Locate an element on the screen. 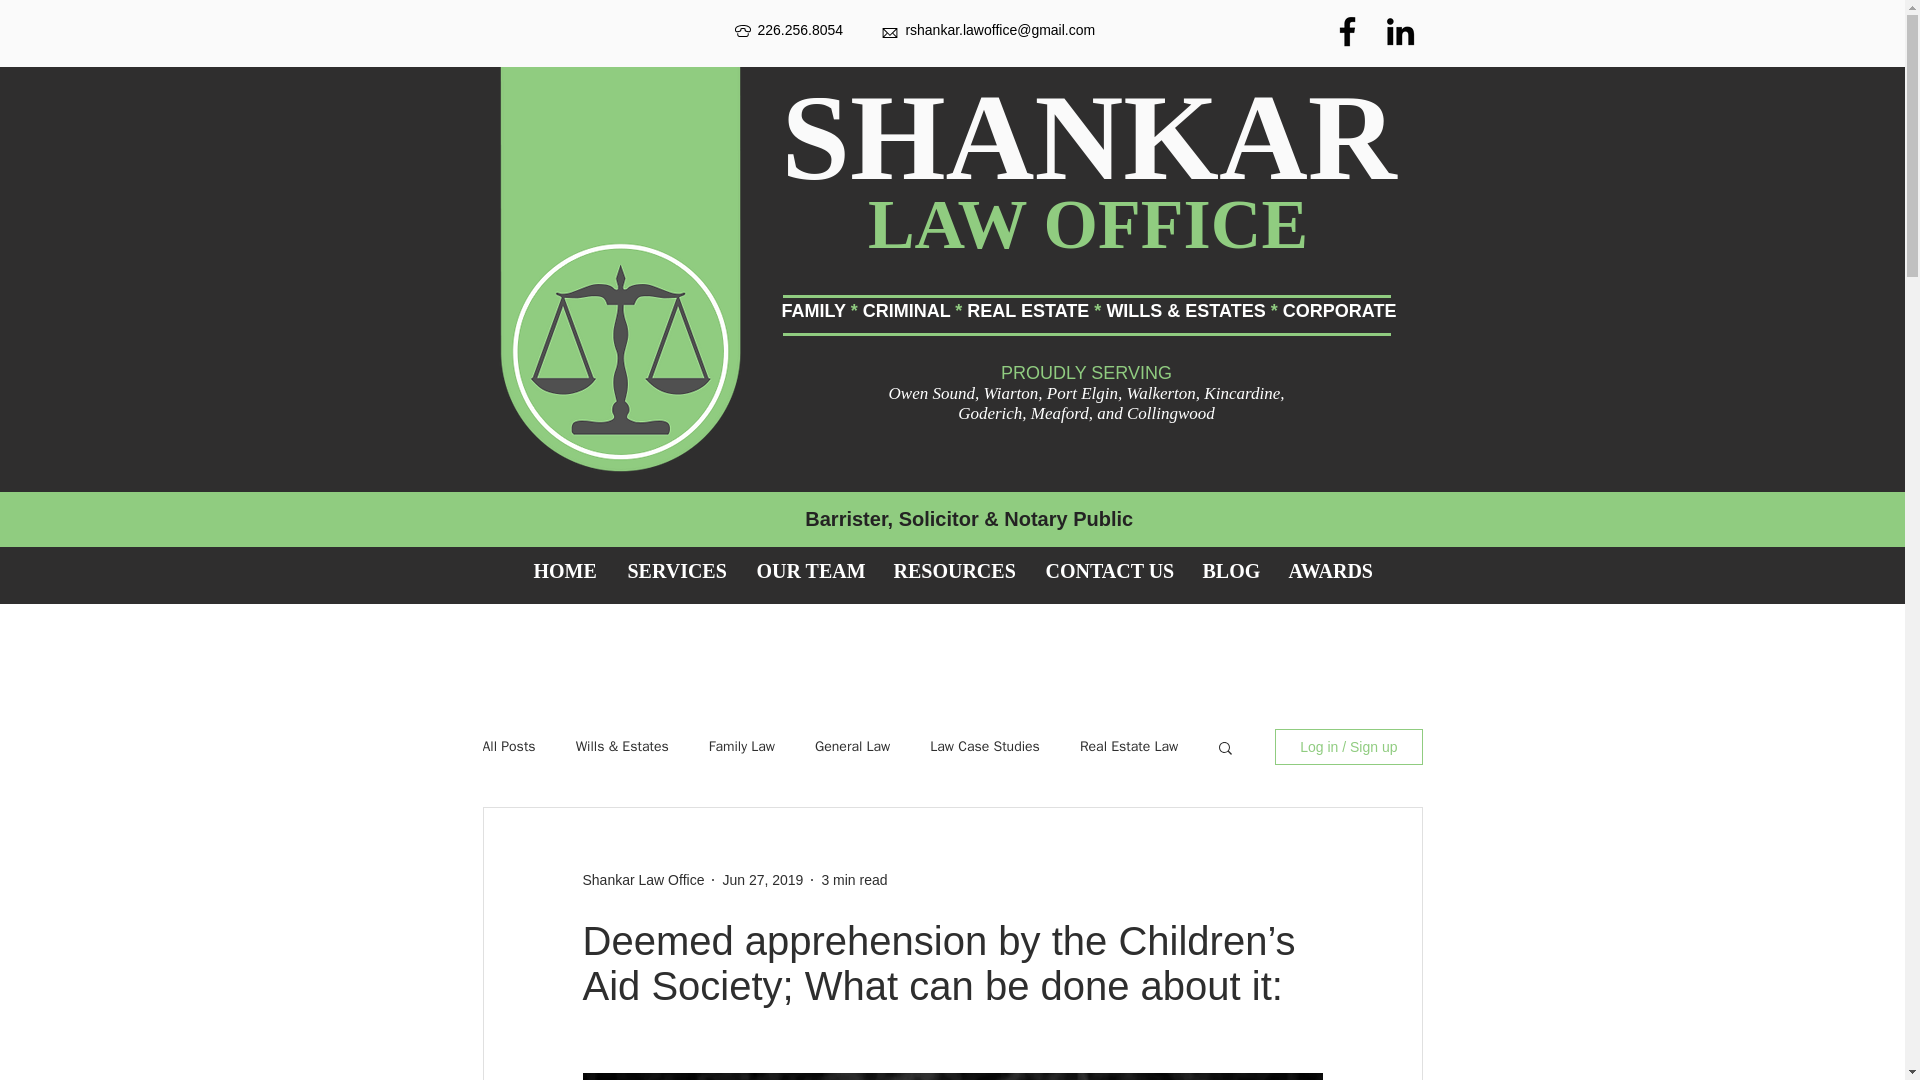  PROUDLY SERVING is located at coordinates (1086, 372).